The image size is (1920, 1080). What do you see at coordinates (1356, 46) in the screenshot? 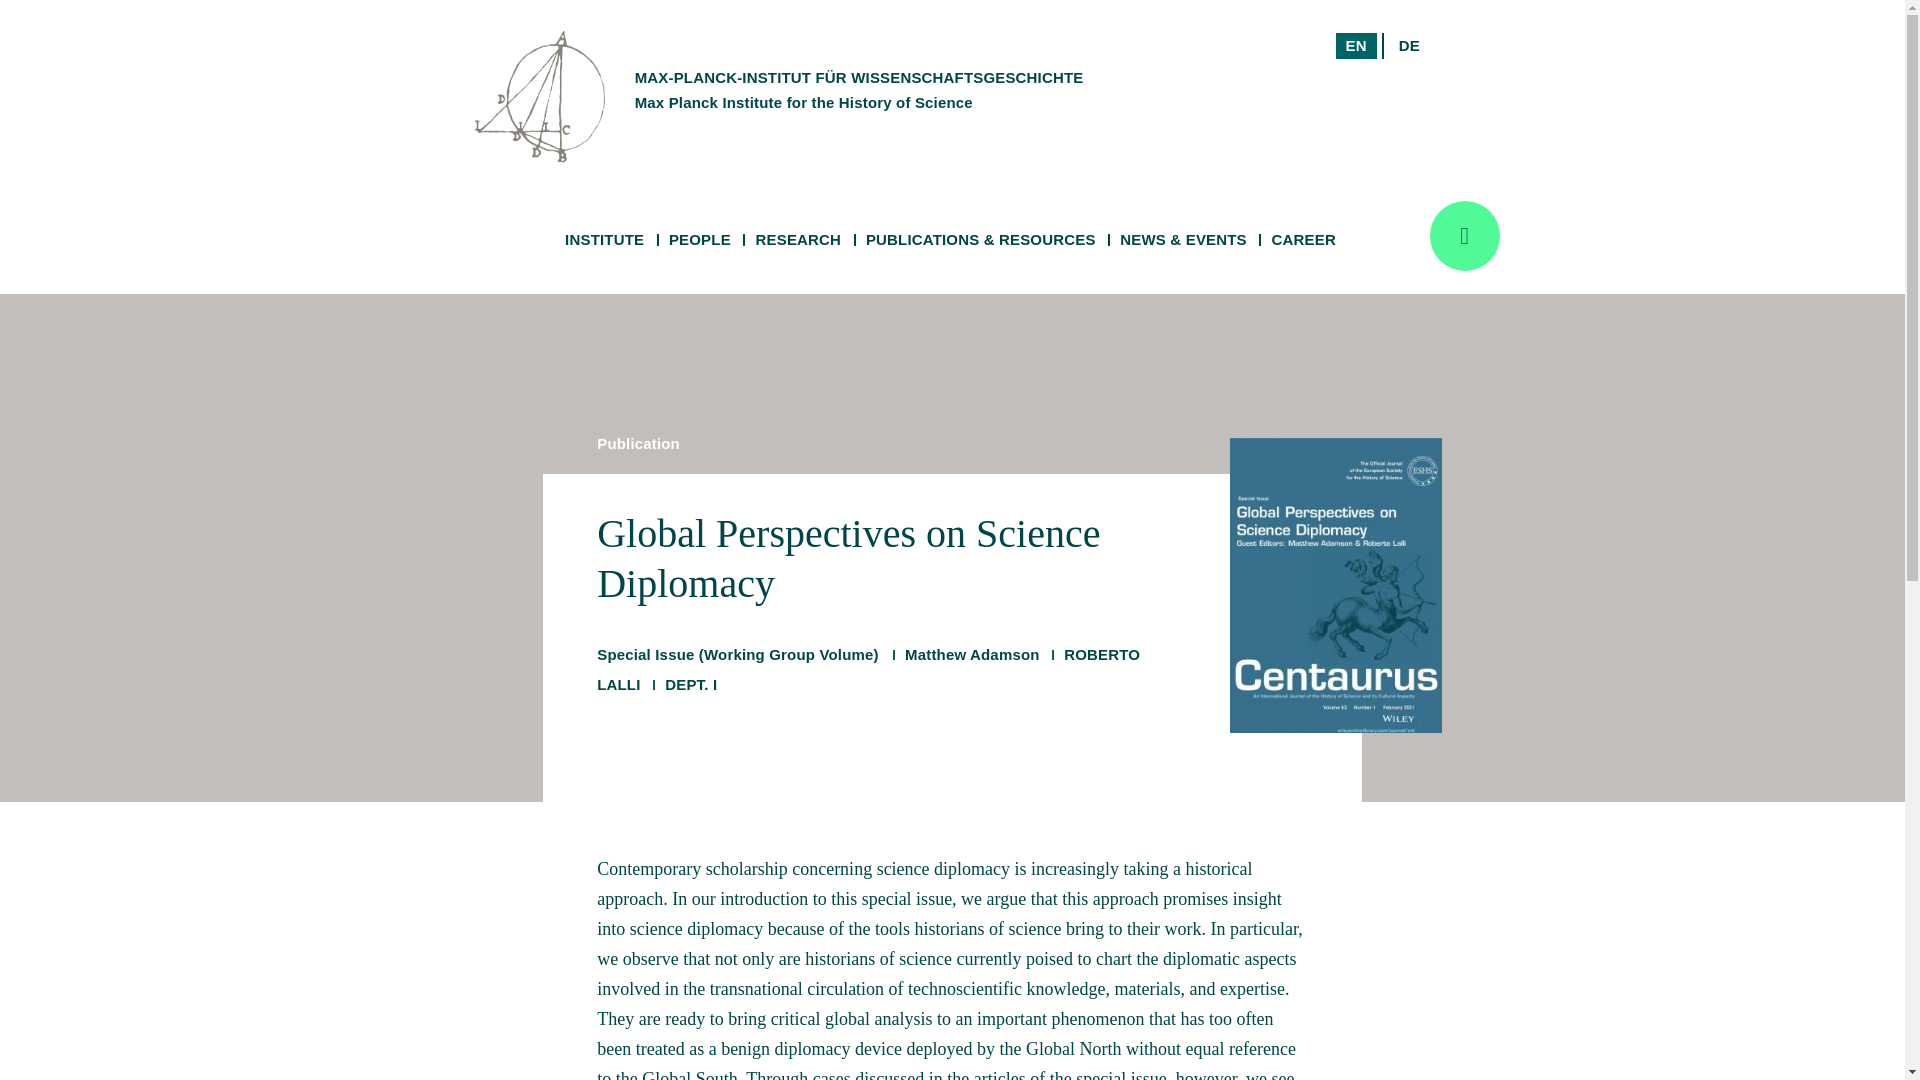
I see `EN` at bounding box center [1356, 46].